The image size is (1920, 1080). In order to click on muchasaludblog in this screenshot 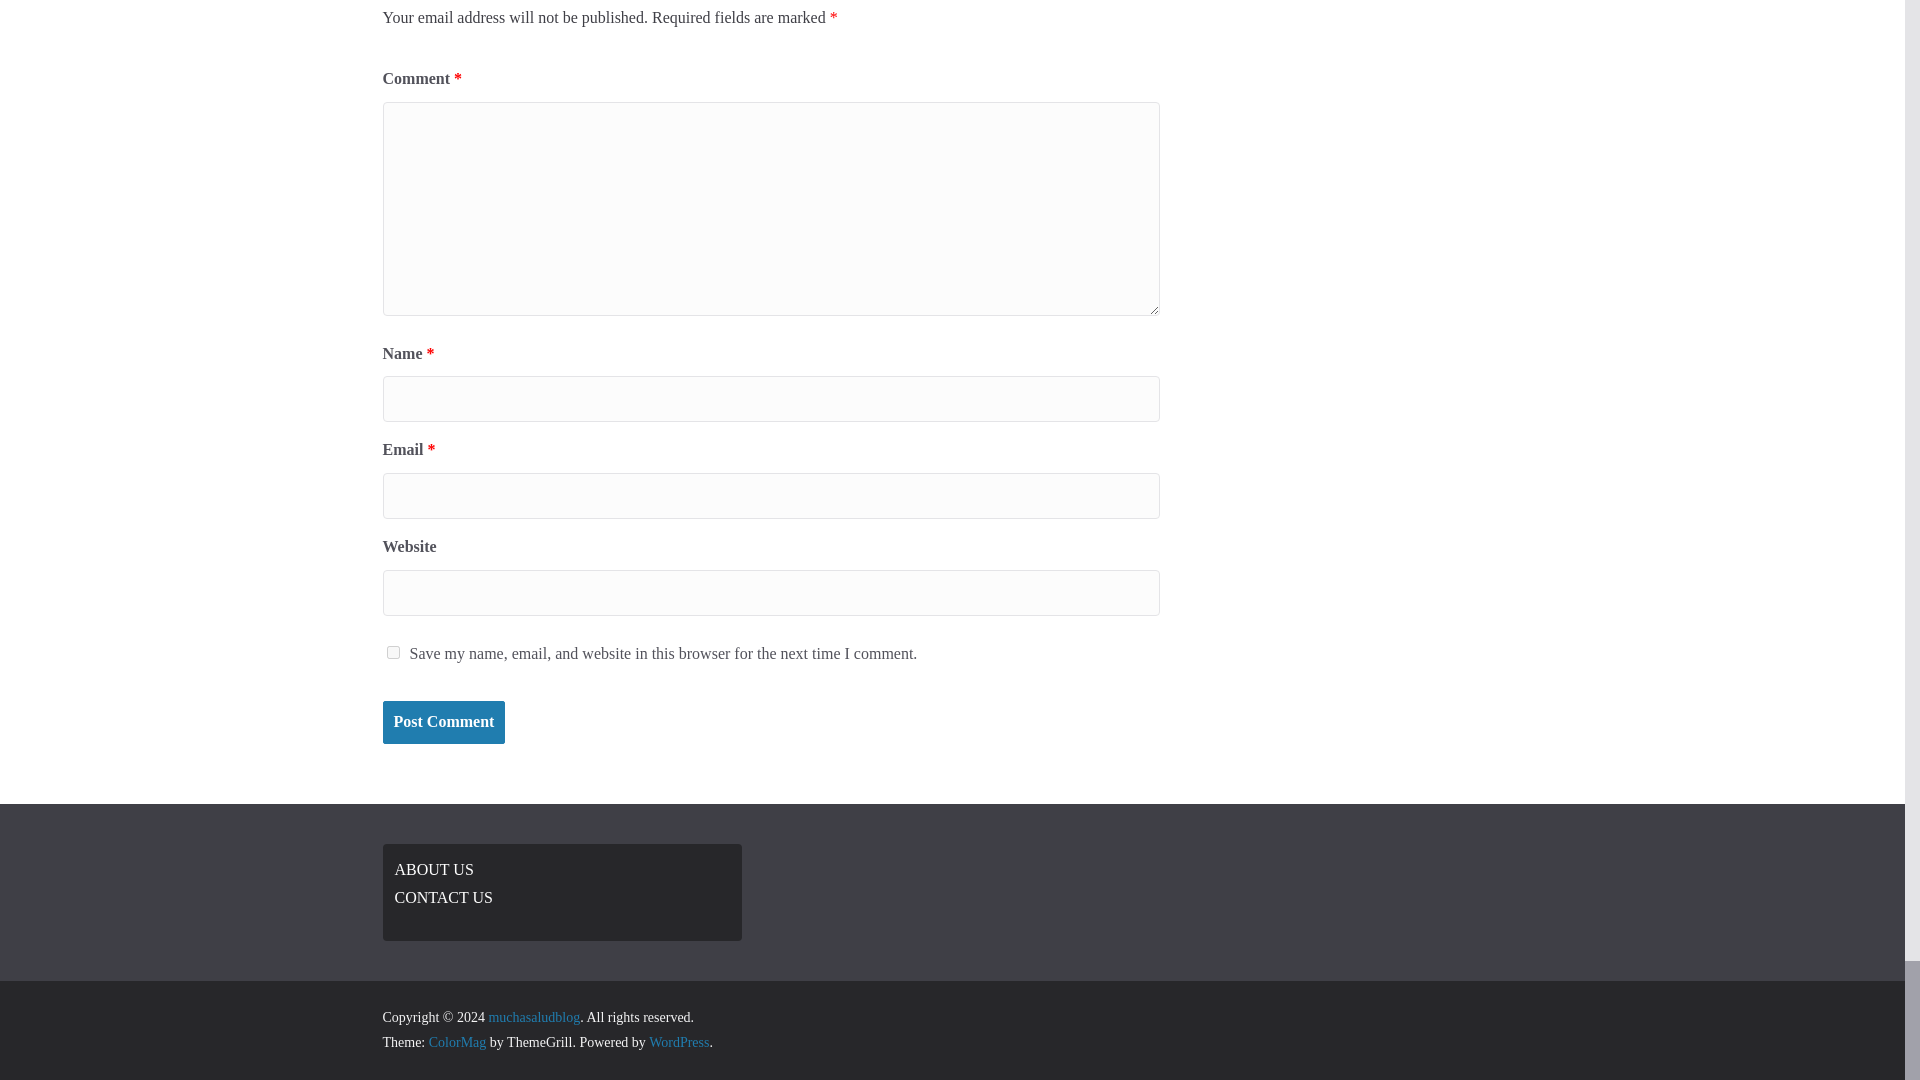, I will do `click(533, 1016)`.